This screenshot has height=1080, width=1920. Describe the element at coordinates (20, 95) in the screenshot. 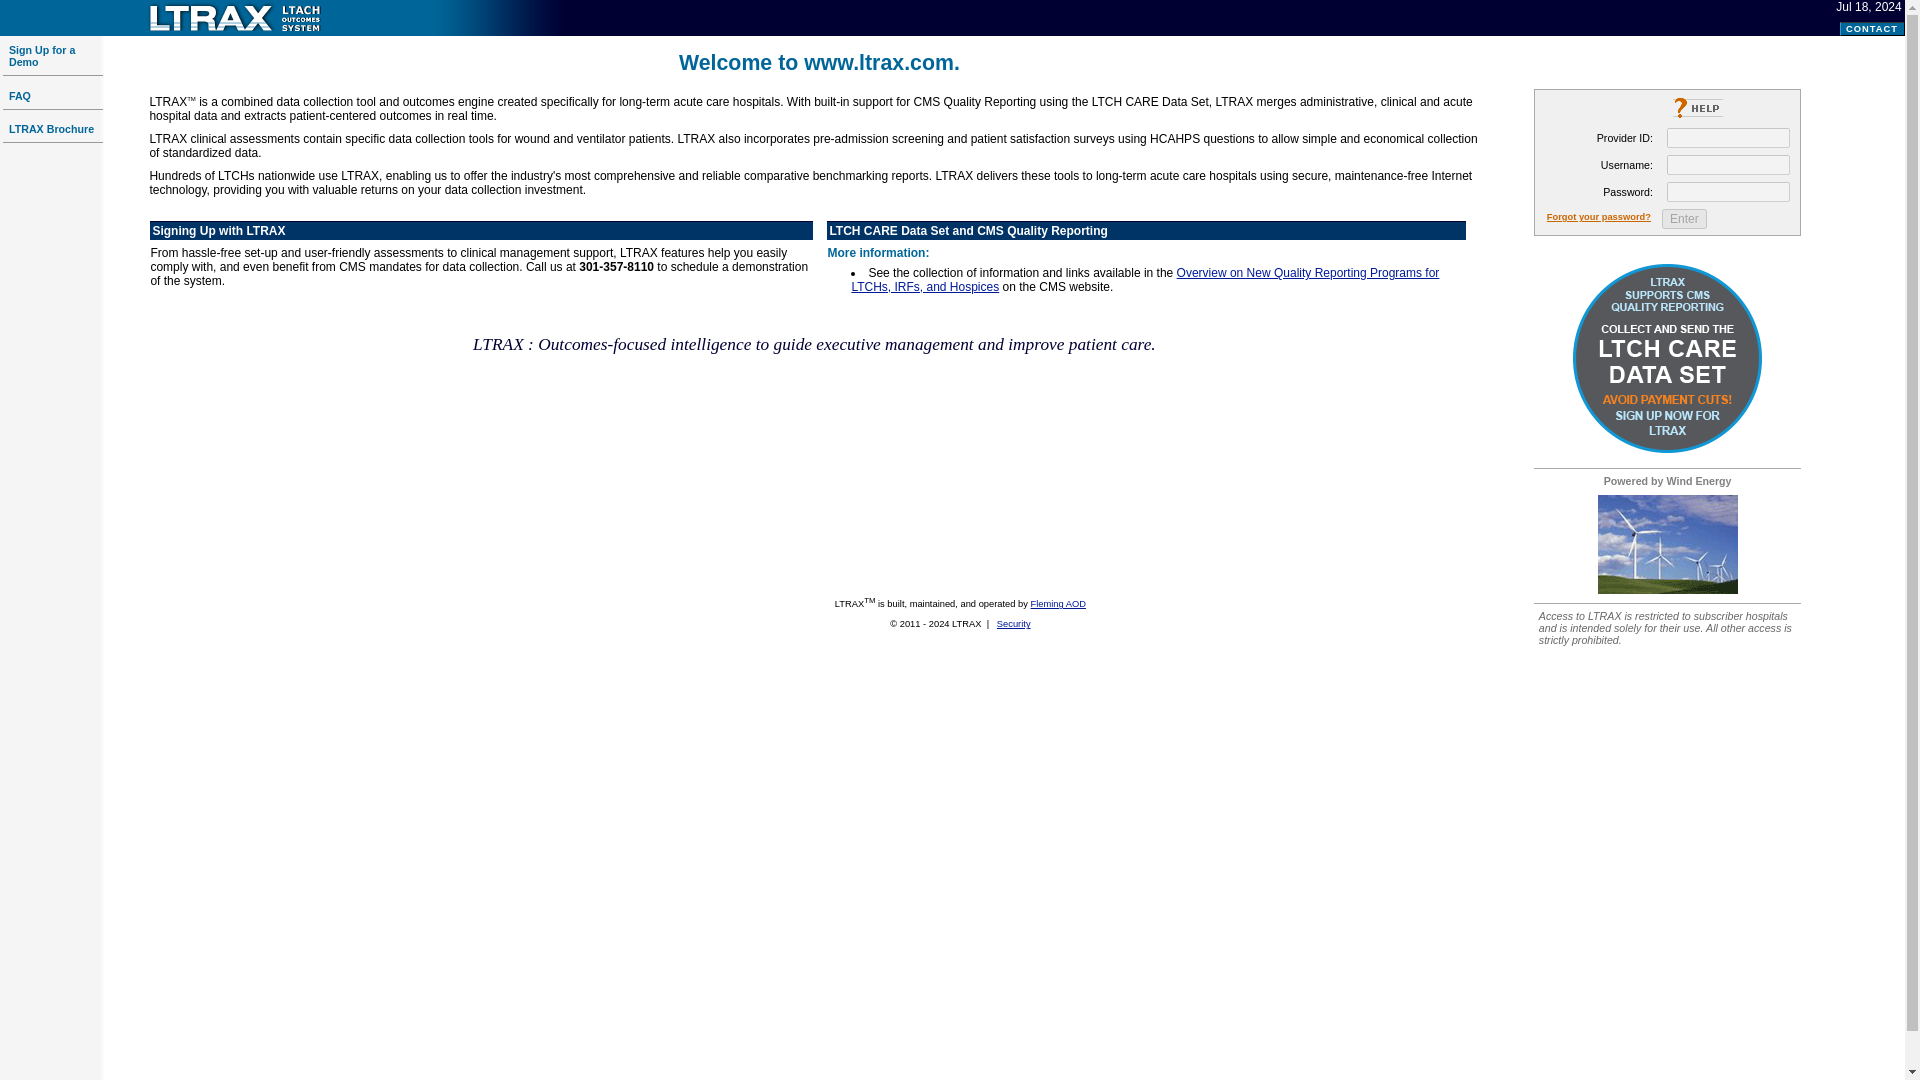

I see `FAQ` at that location.